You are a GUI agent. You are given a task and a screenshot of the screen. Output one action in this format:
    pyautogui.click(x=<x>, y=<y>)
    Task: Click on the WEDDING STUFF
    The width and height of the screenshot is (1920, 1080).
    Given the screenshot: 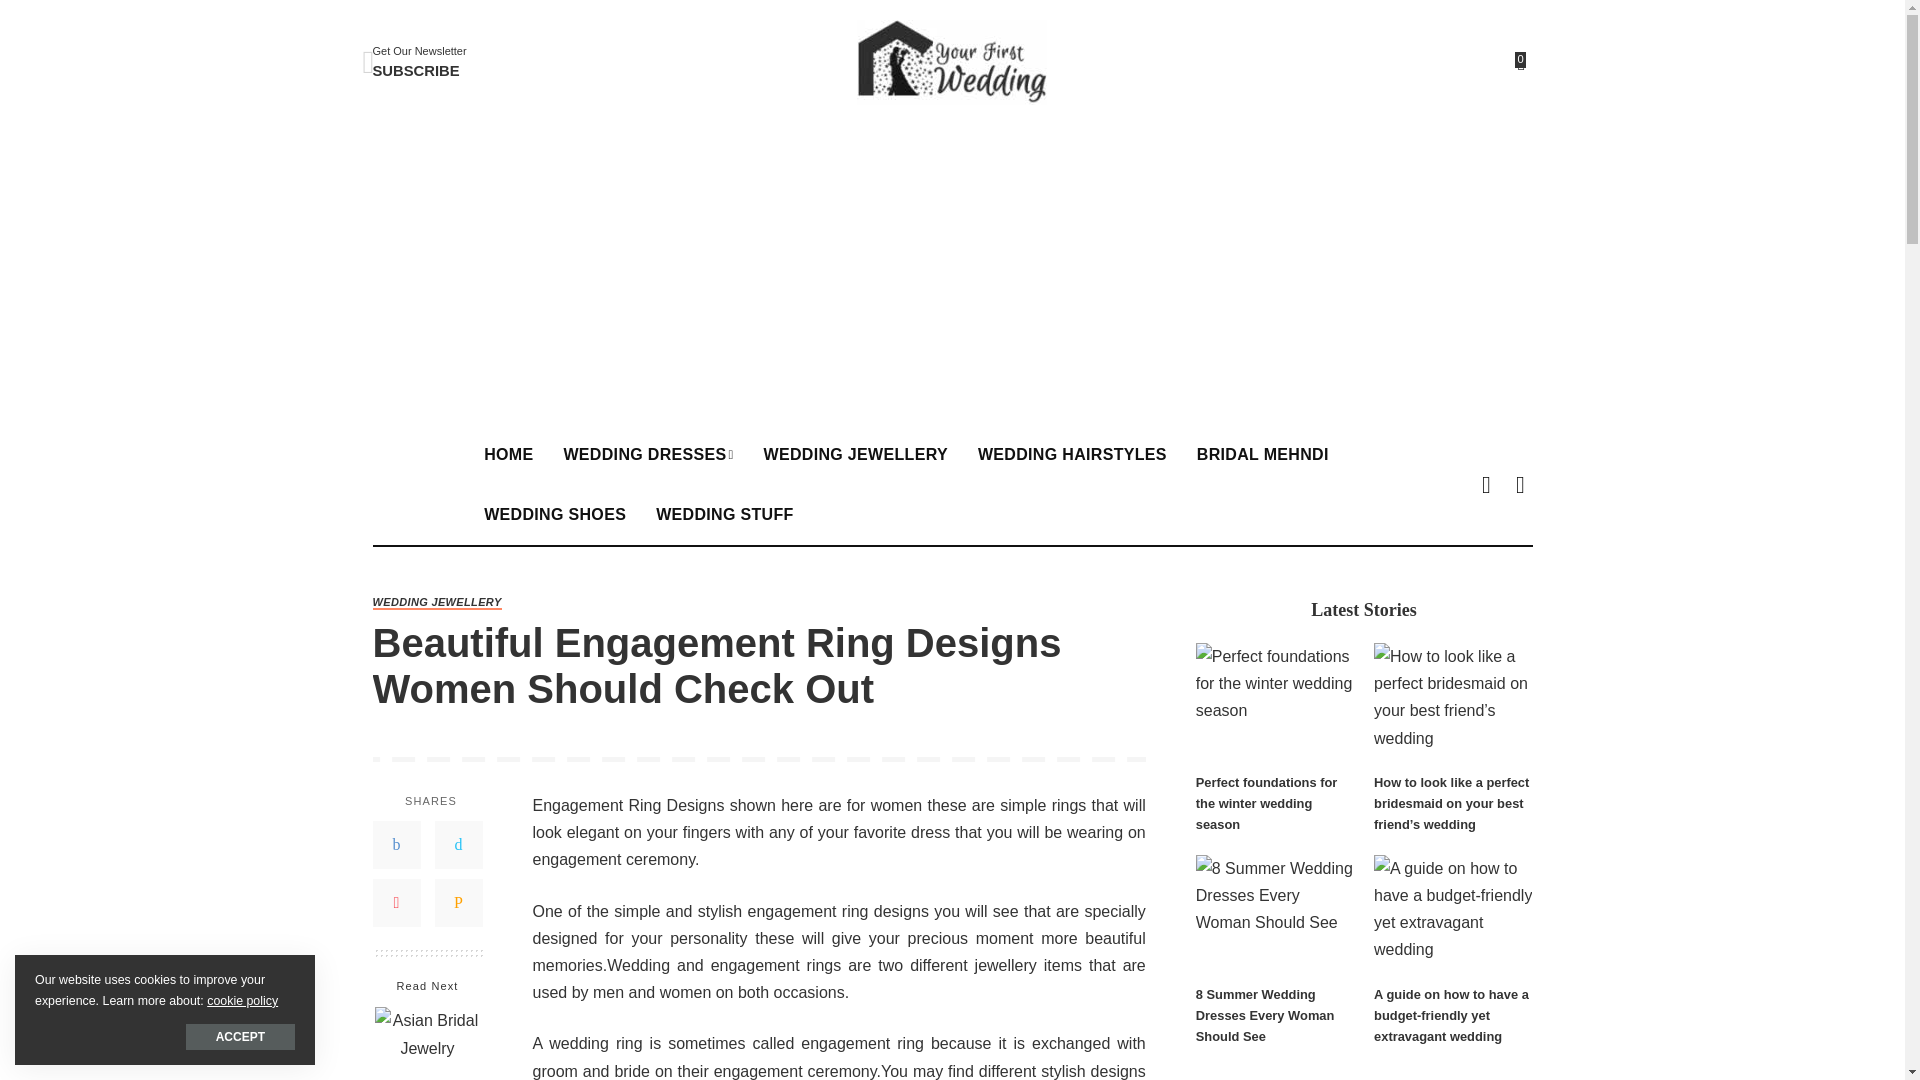 What is the action you would take?
    pyautogui.click(x=724, y=514)
    